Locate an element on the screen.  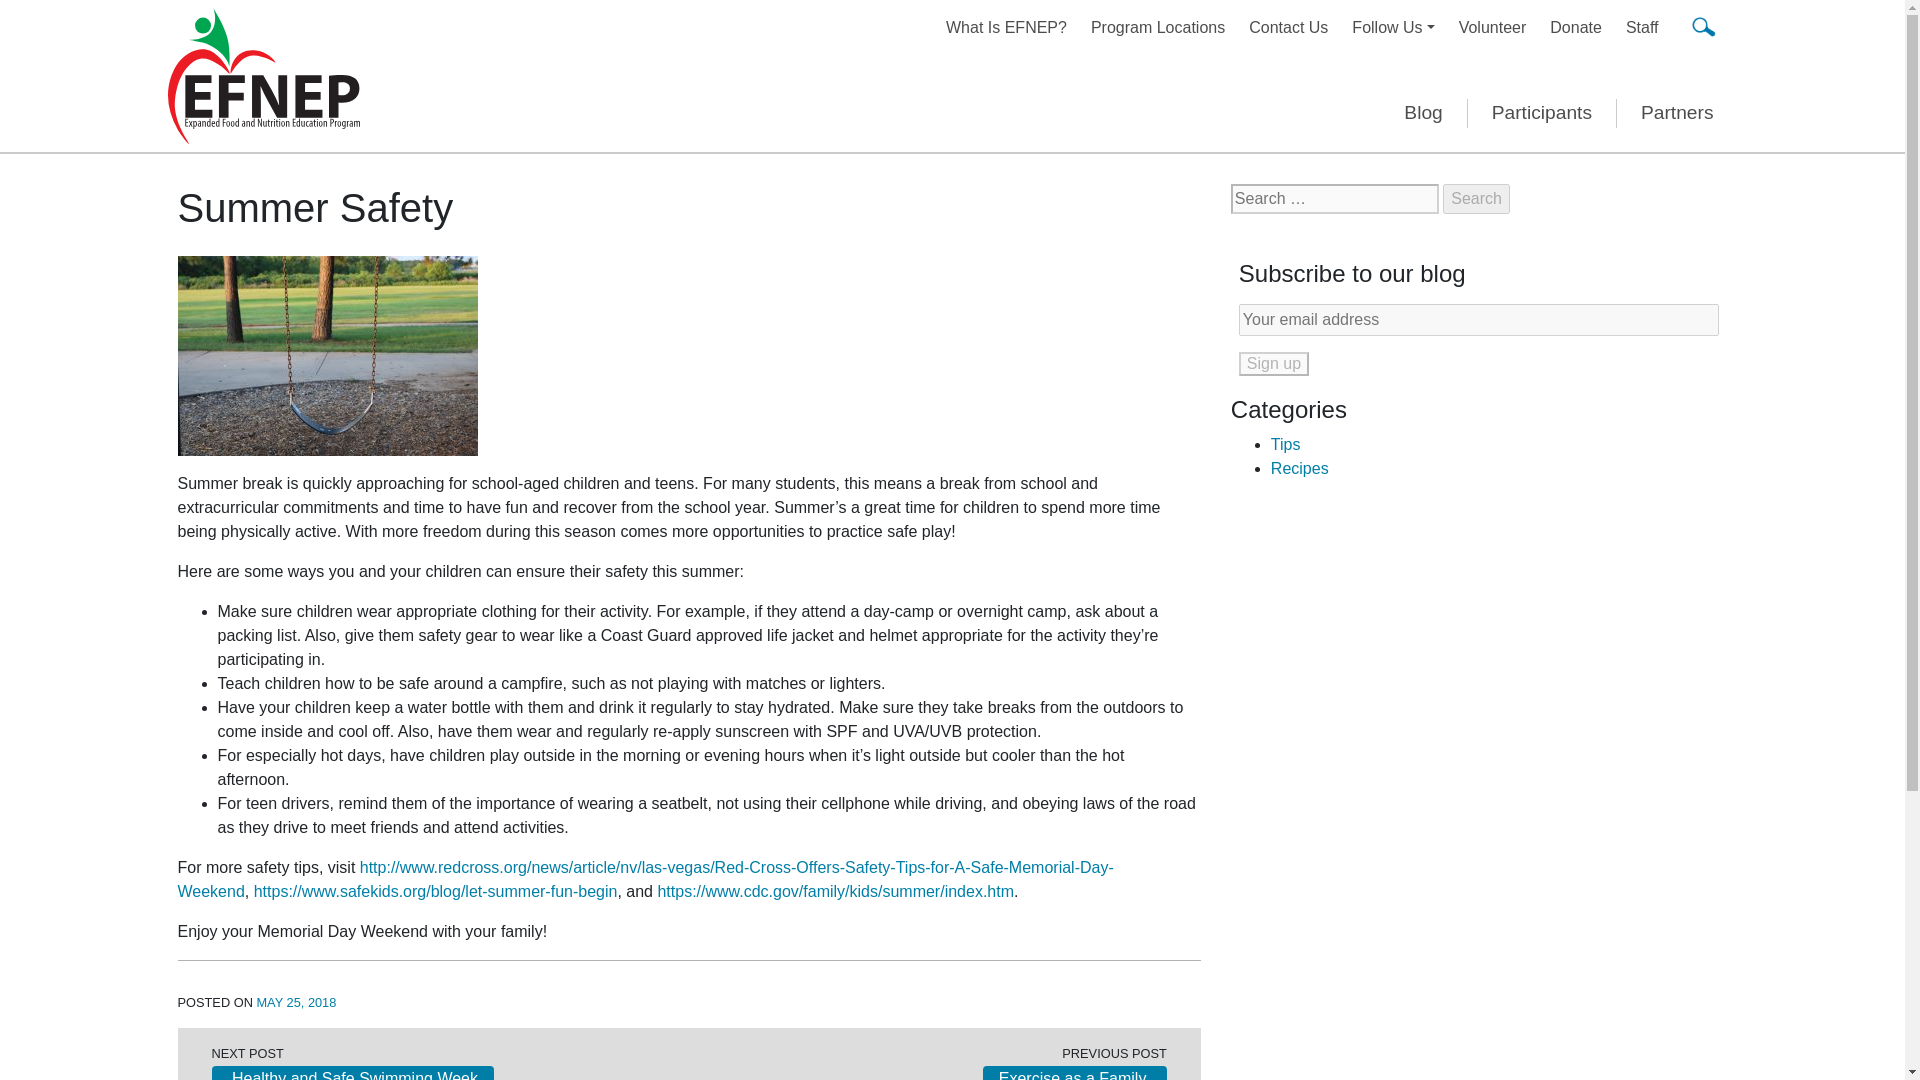
Staff is located at coordinates (1642, 27).